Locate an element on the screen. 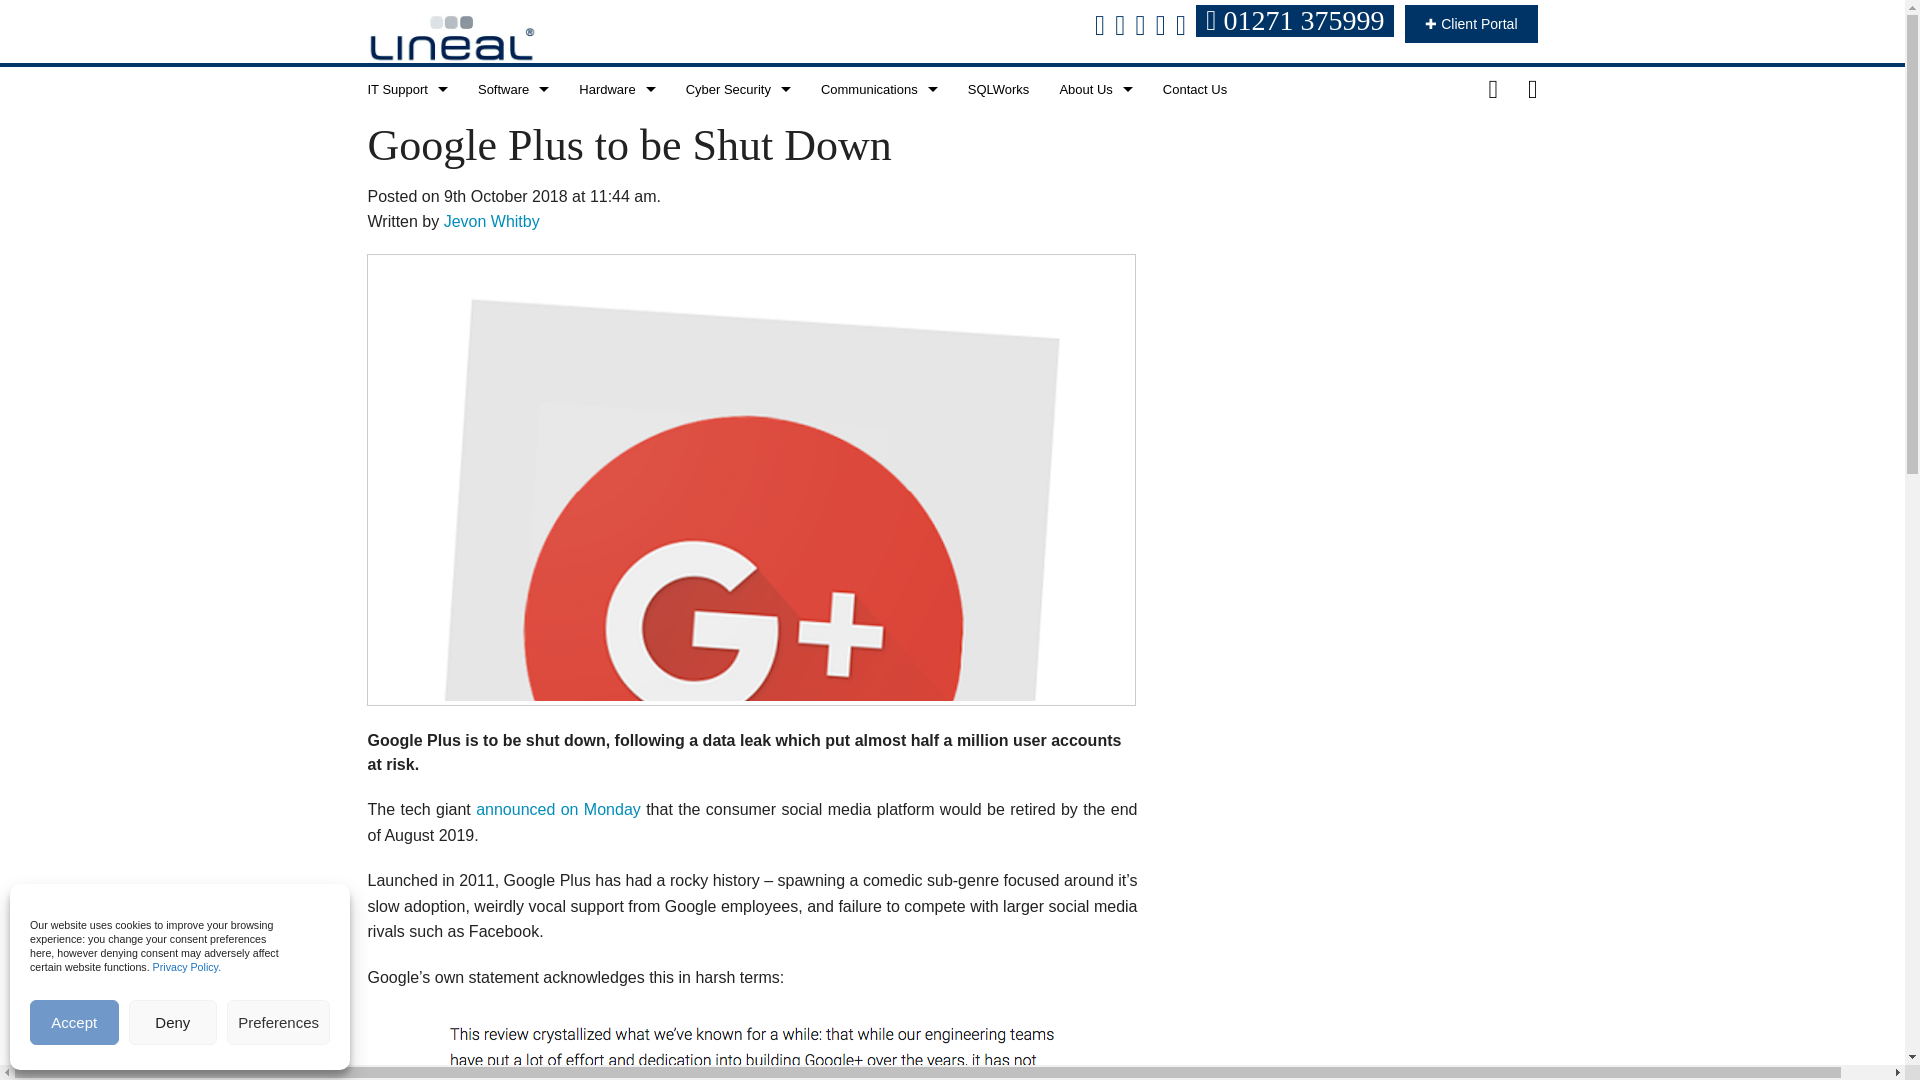 This screenshot has height=1080, width=1920. Cloud IT Services is located at coordinates (406, 178).